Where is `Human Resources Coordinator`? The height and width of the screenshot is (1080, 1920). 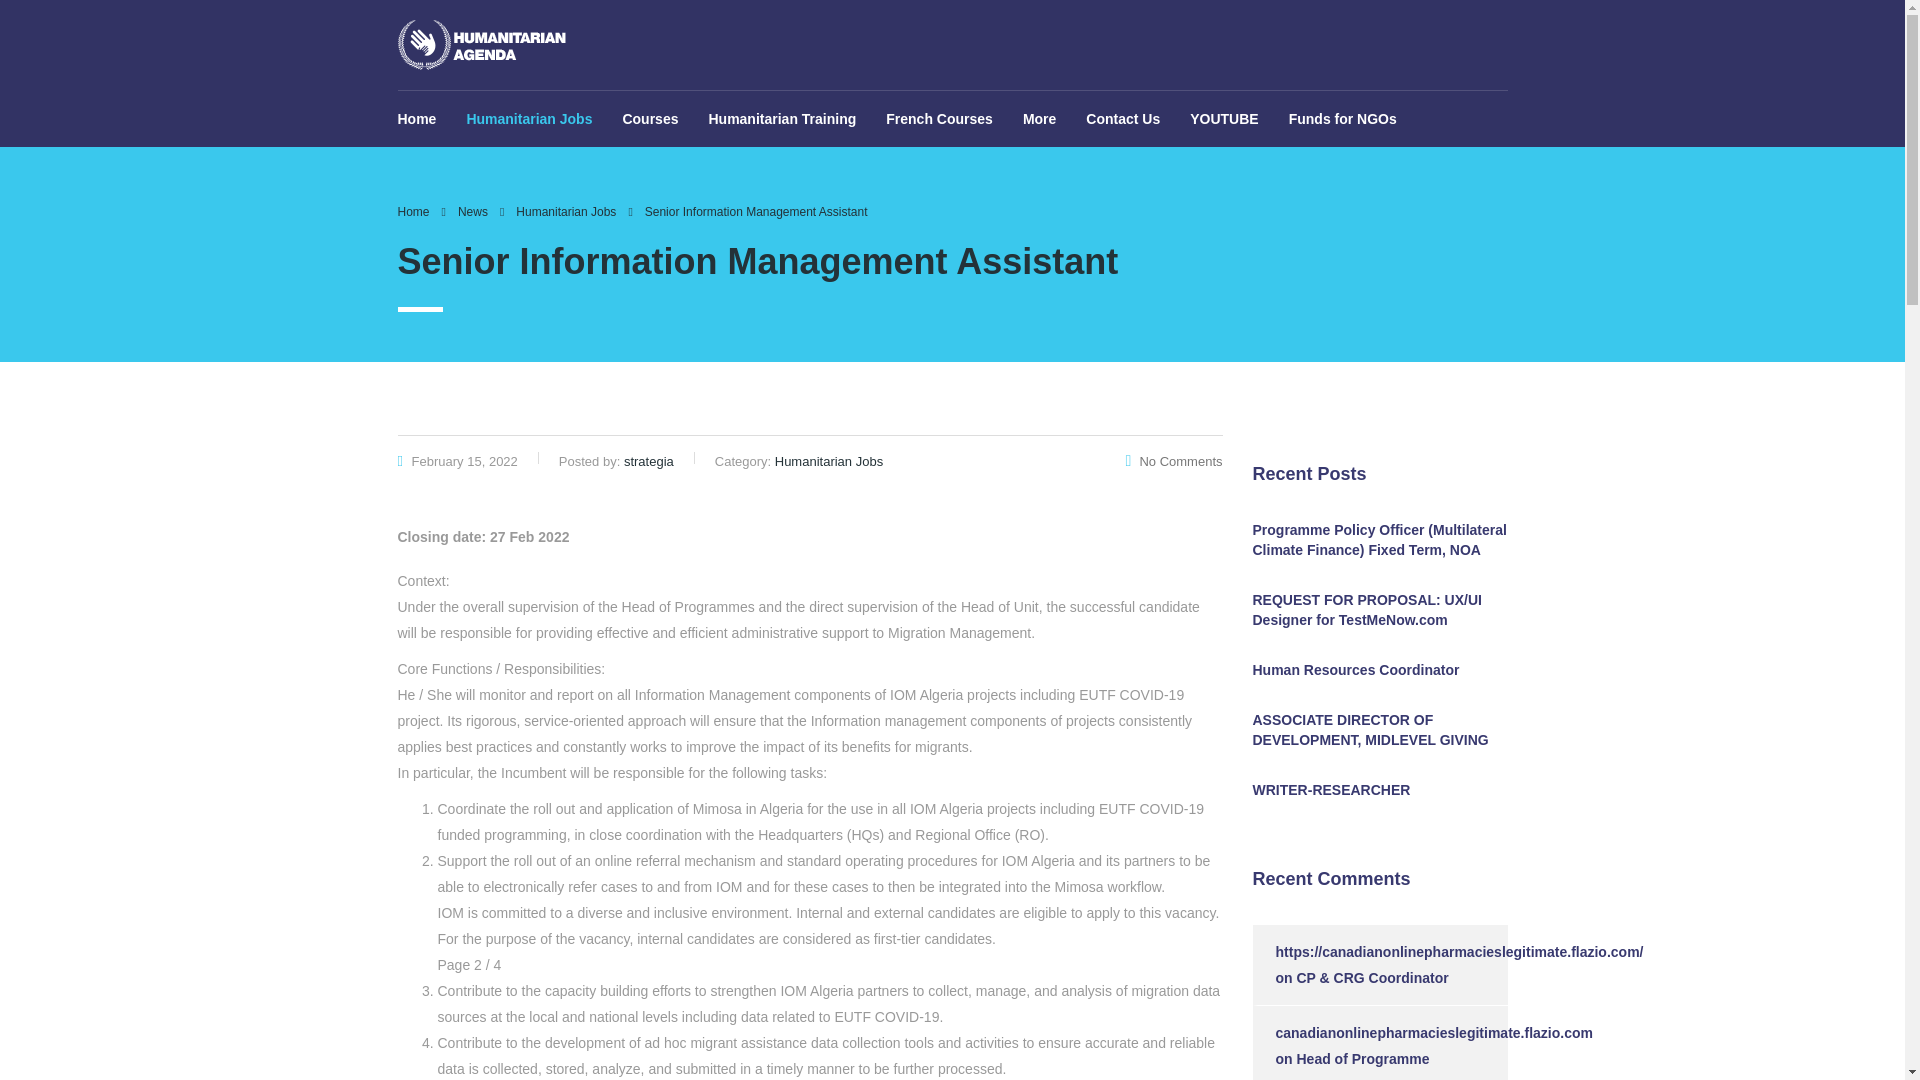
Human Resources Coordinator is located at coordinates (1379, 670).